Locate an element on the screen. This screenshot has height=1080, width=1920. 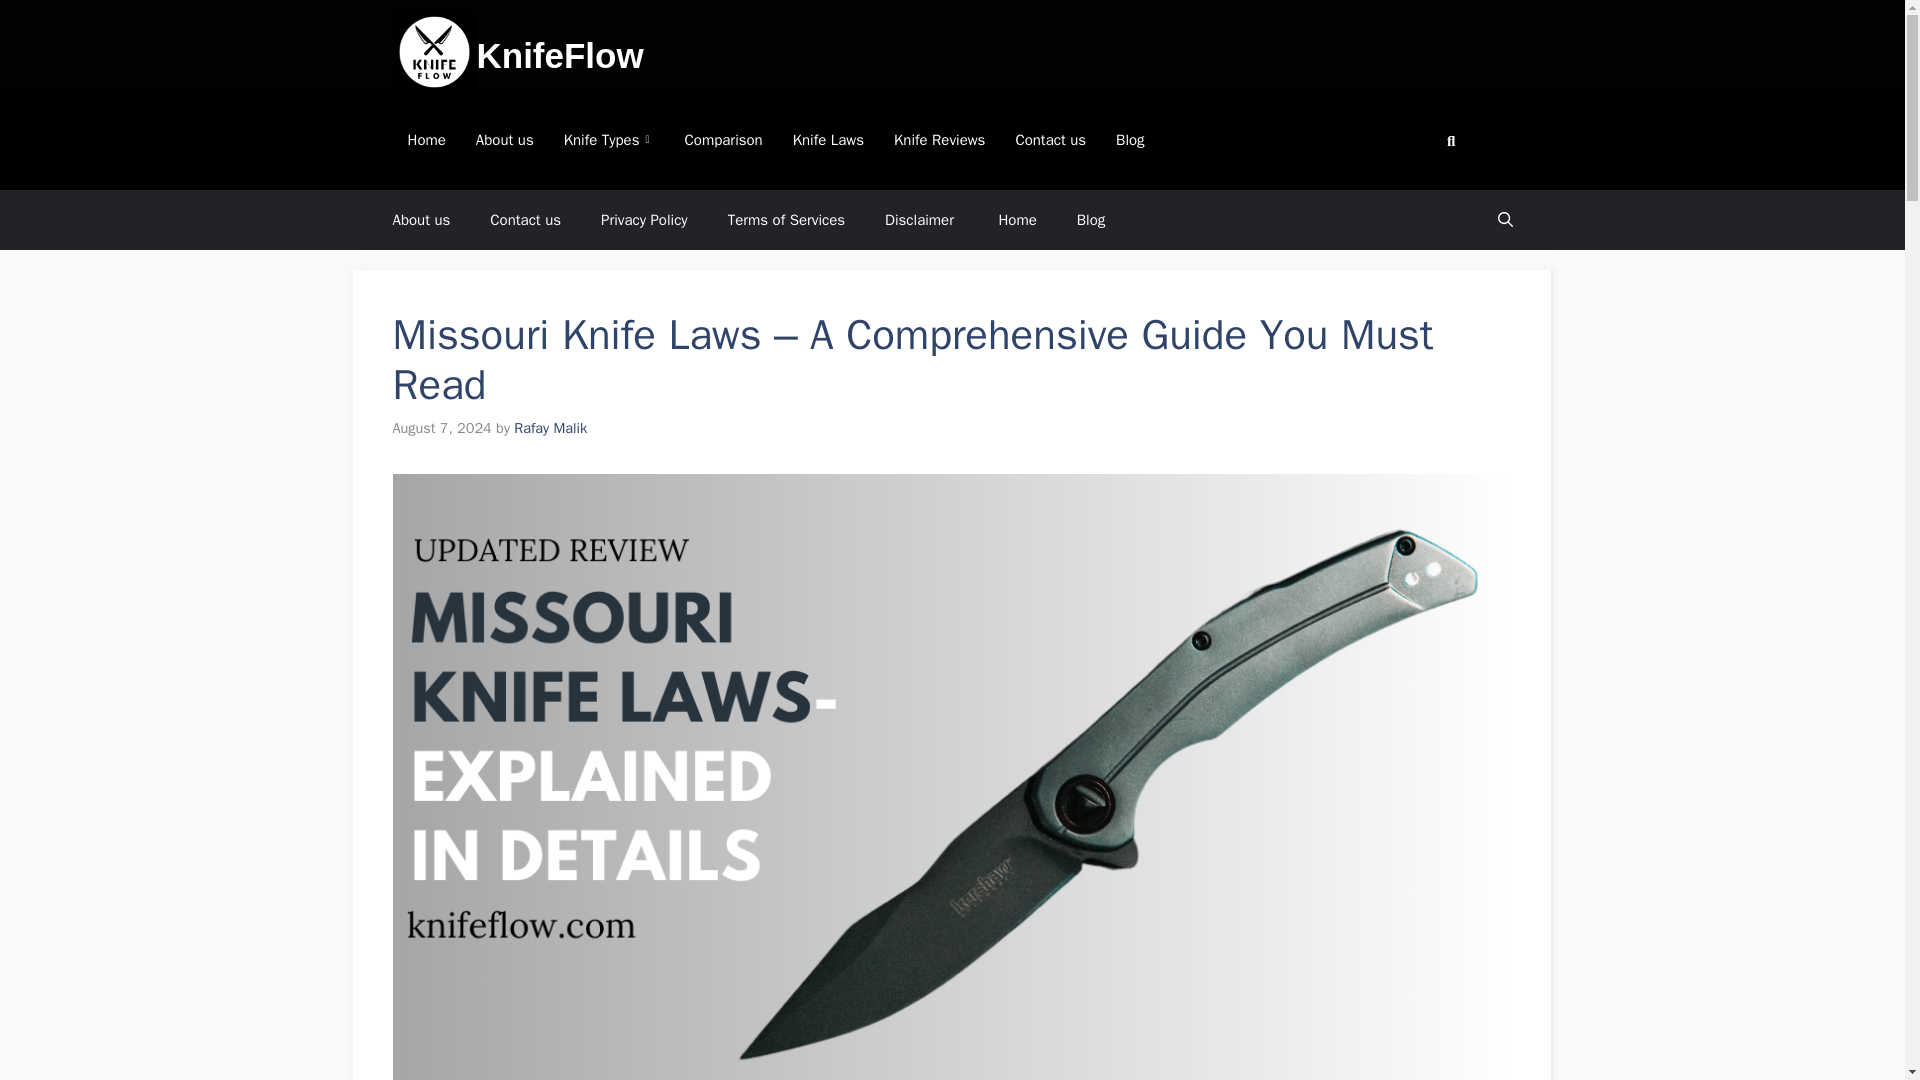
Knife Reviews is located at coordinates (940, 140).